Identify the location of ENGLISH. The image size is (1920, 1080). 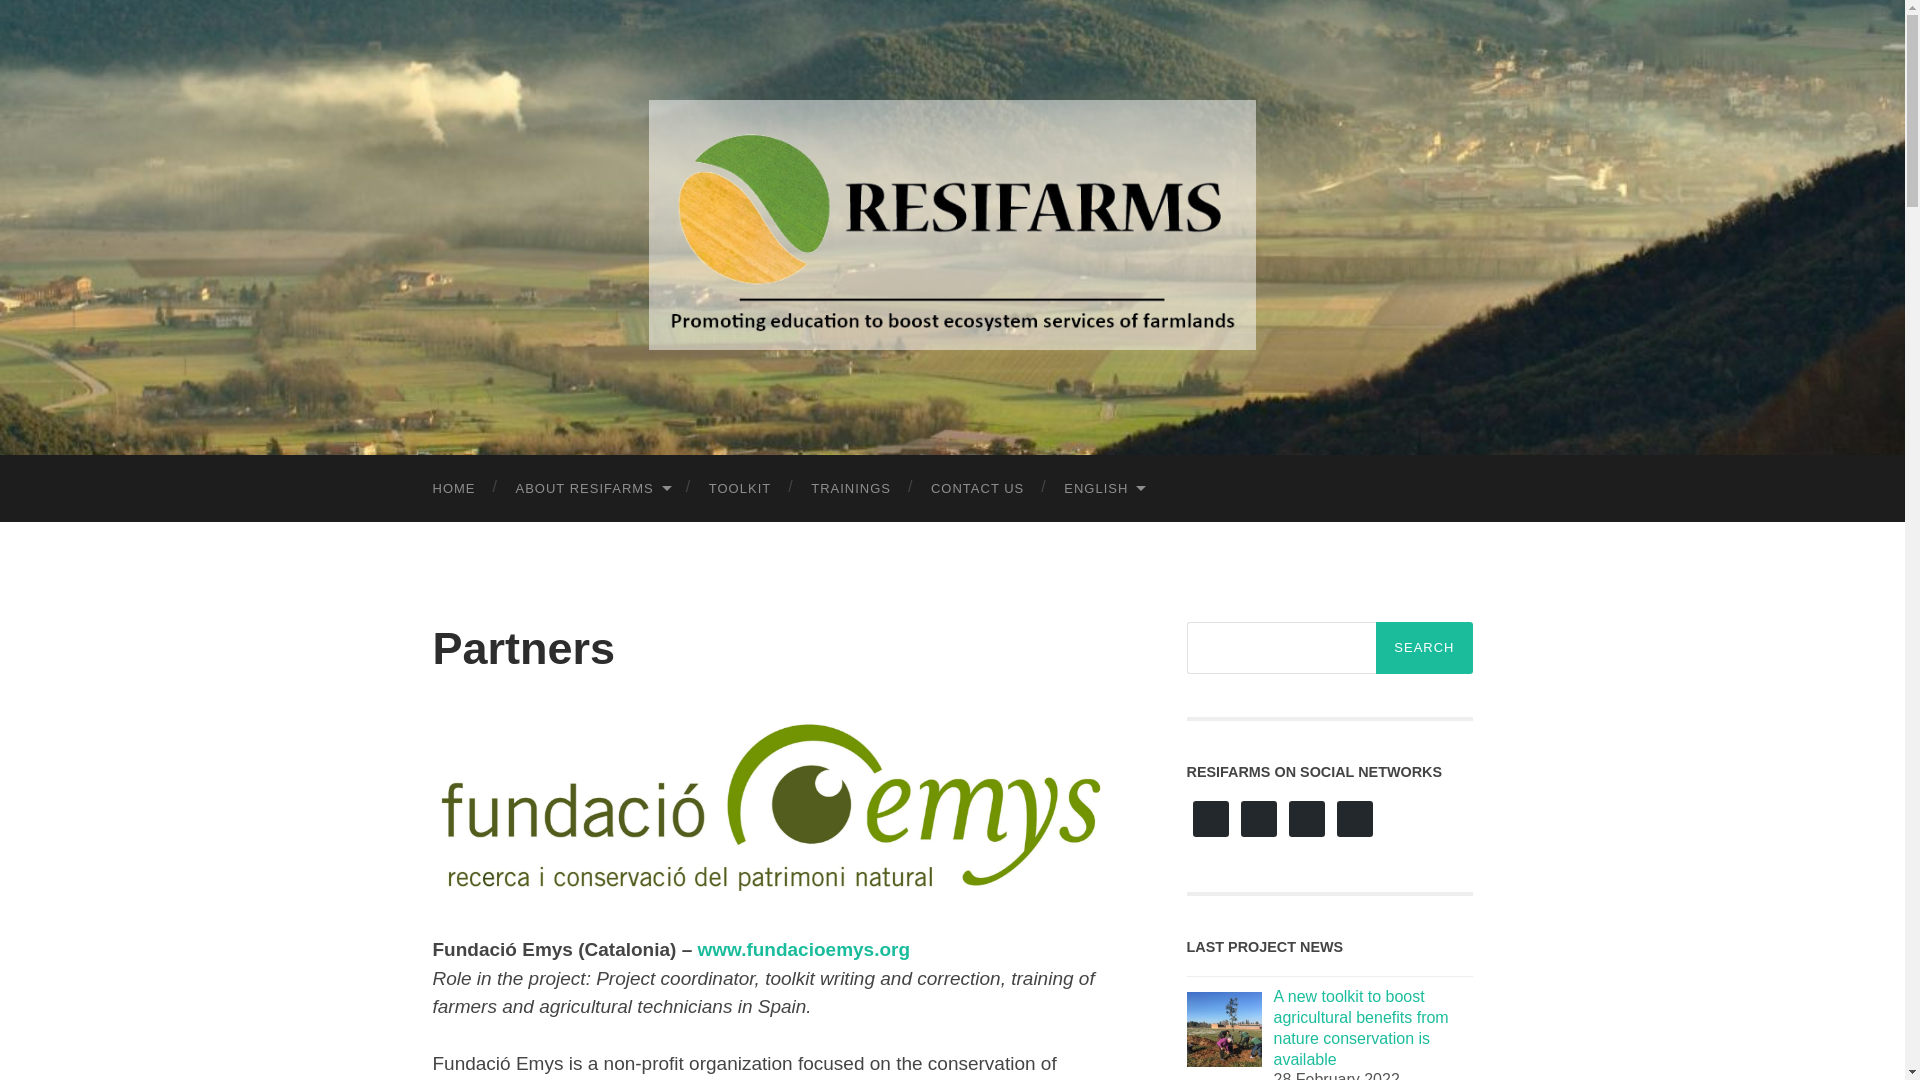
(1104, 488).